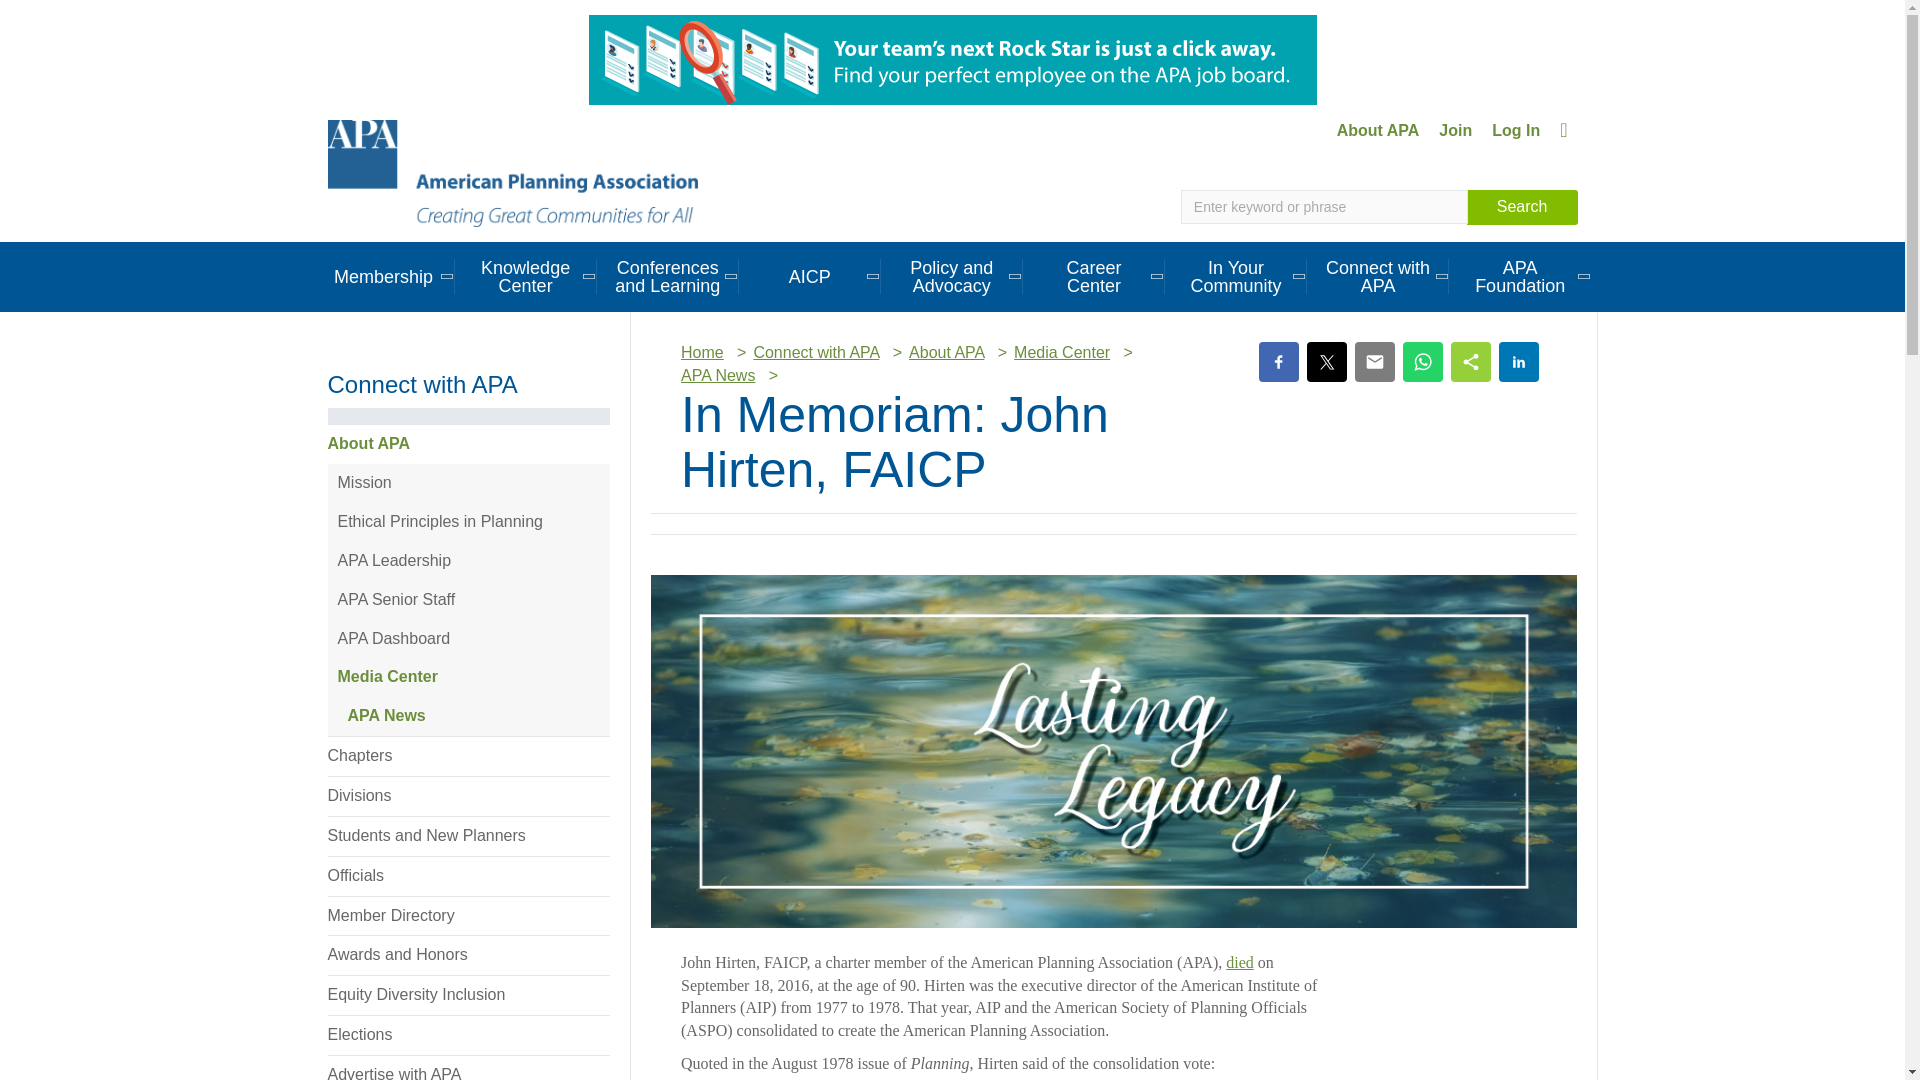 This screenshot has height=1080, width=1920. What do you see at coordinates (1520, 276) in the screenshot?
I see `APA Foundation` at bounding box center [1520, 276].